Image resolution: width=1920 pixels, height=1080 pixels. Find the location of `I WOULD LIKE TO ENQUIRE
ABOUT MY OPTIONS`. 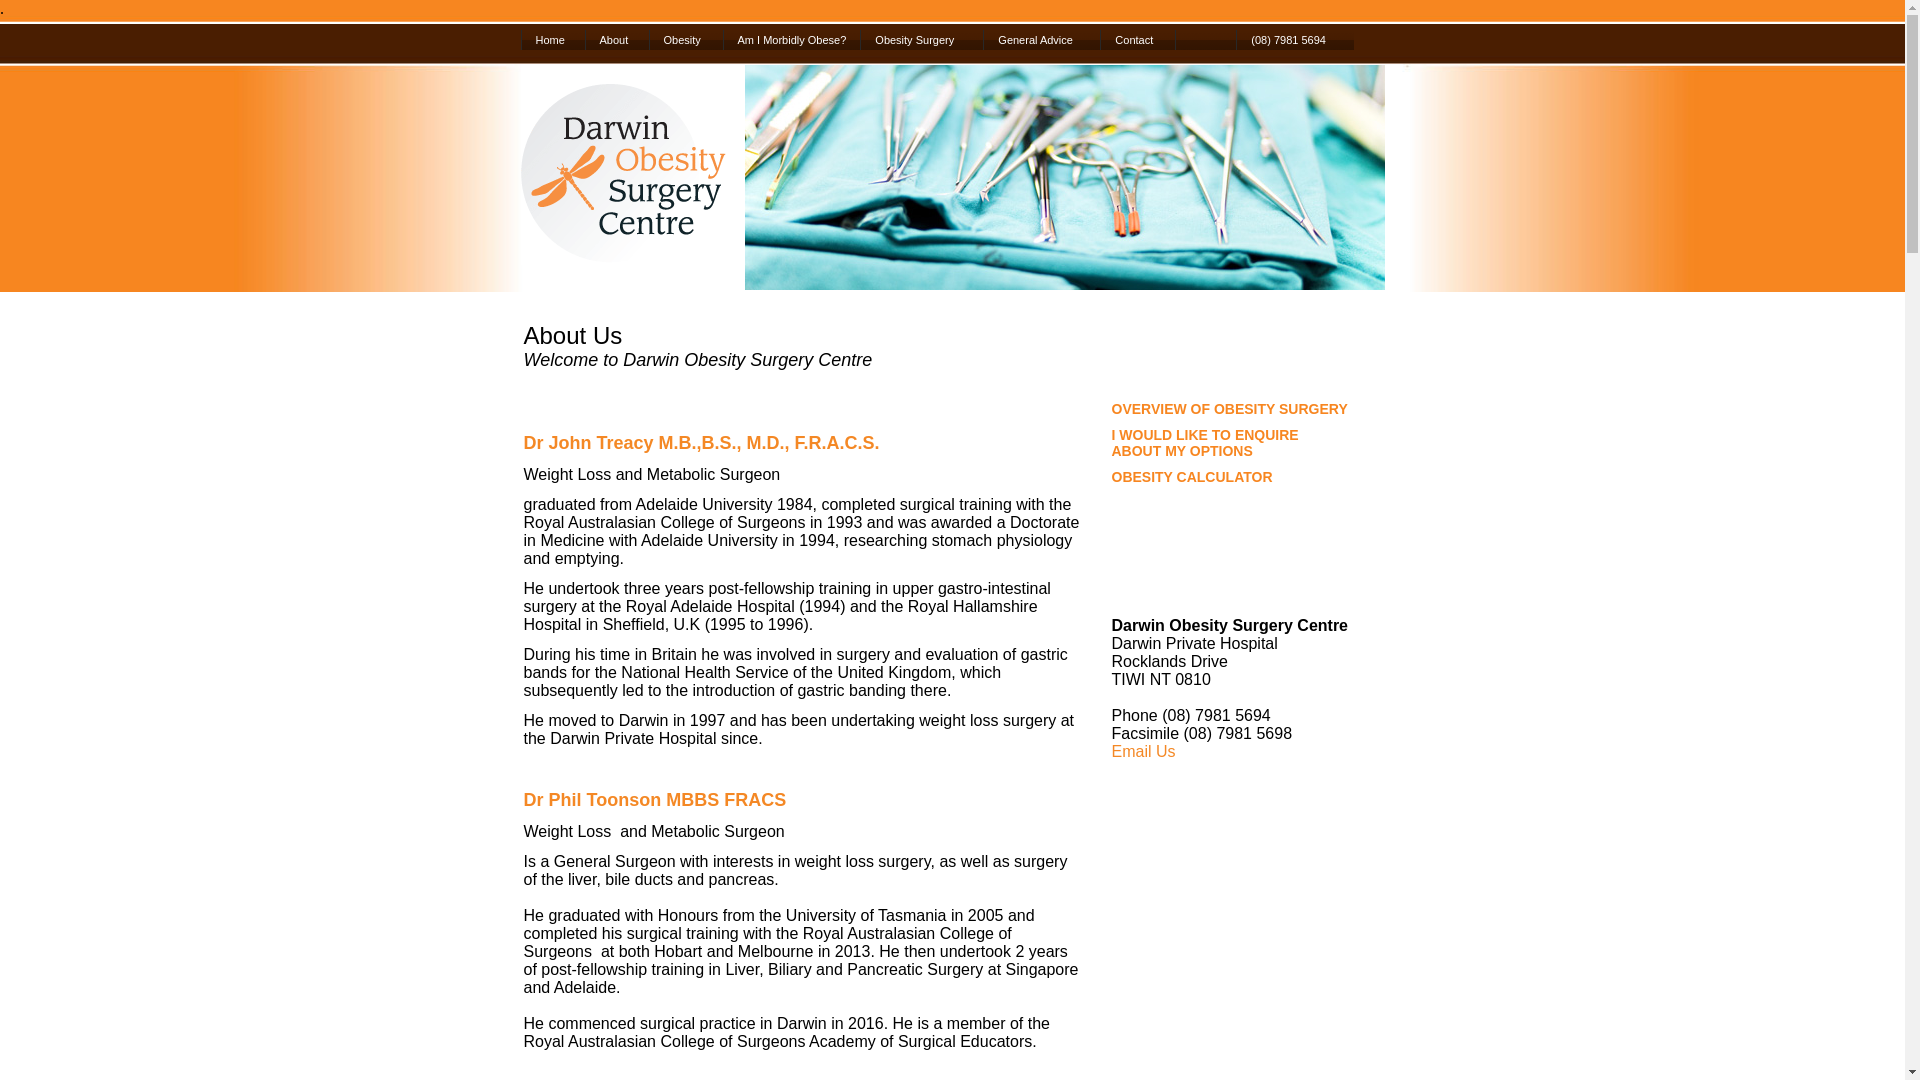

I WOULD LIKE TO ENQUIRE
ABOUT MY OPTIONS is located at coordinates (1206, 443).